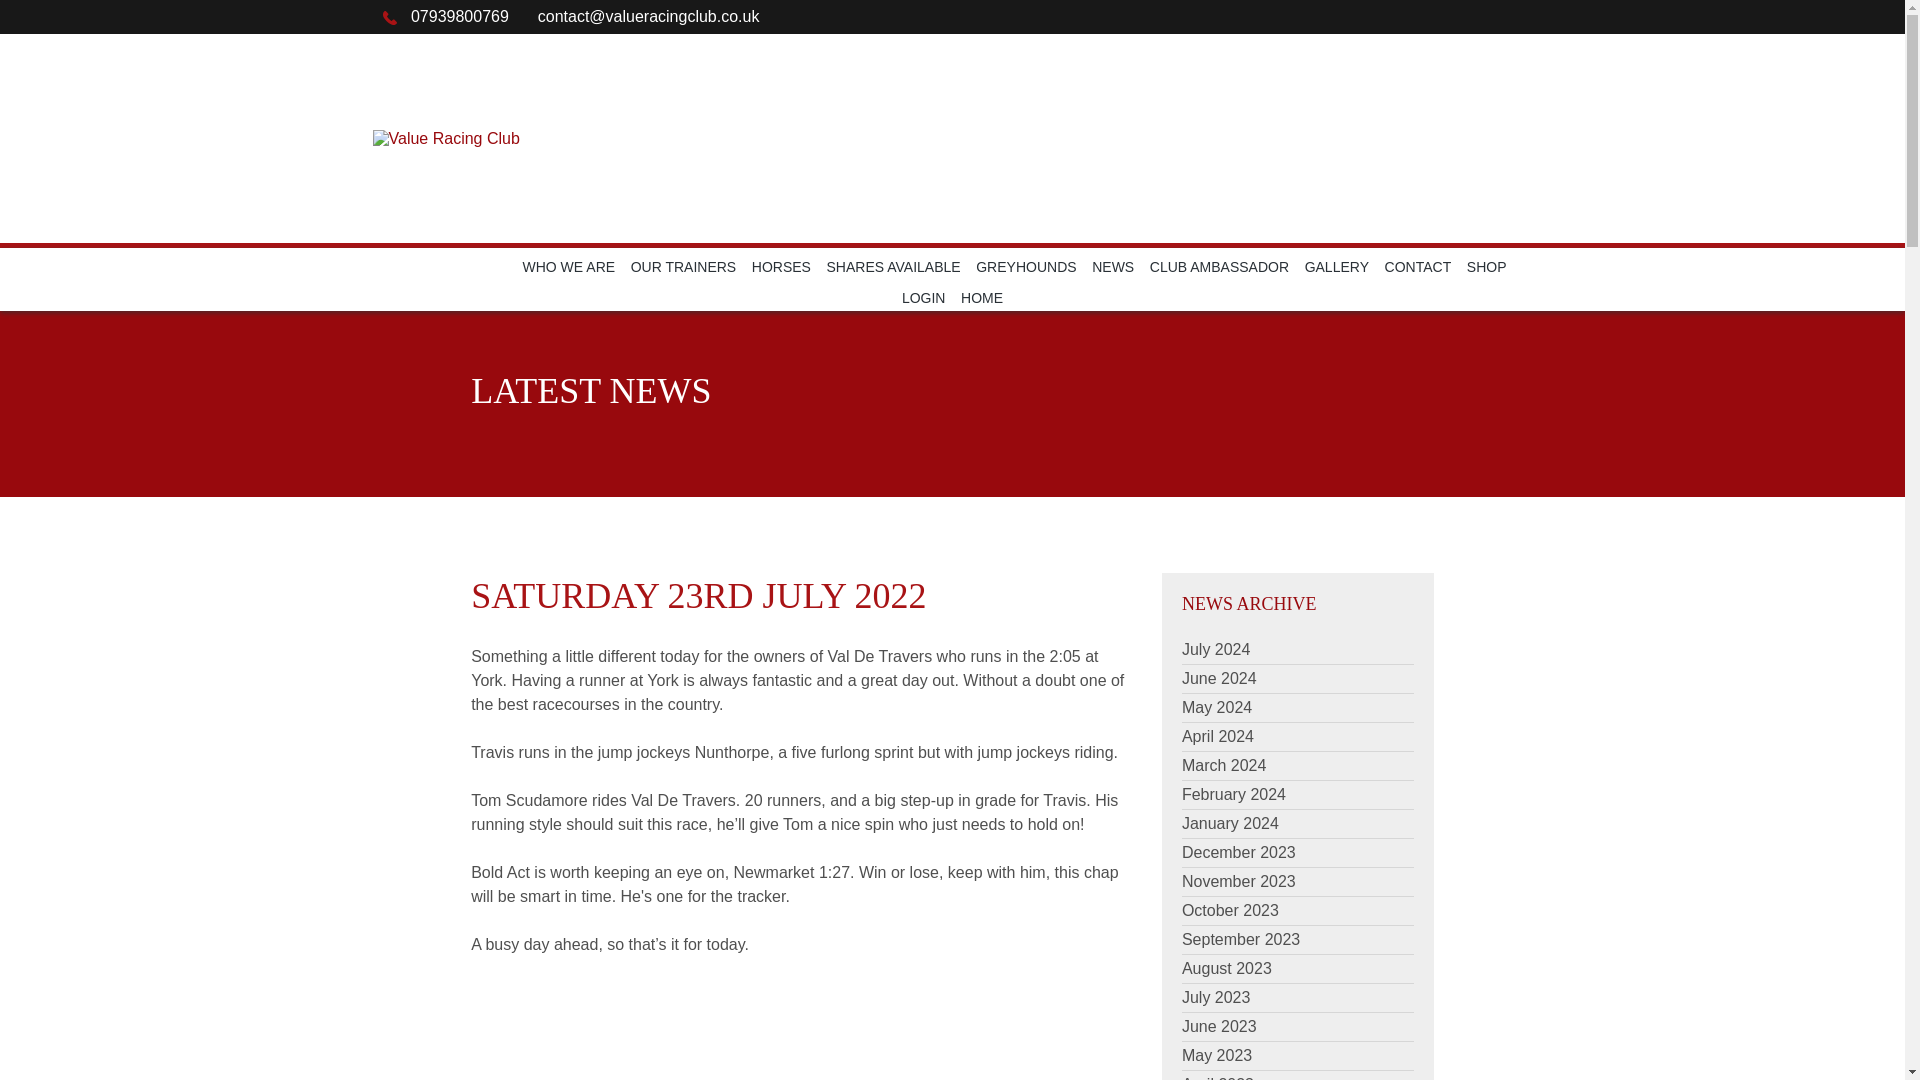  I want to click on Club ambassador, so click(1219, 267).